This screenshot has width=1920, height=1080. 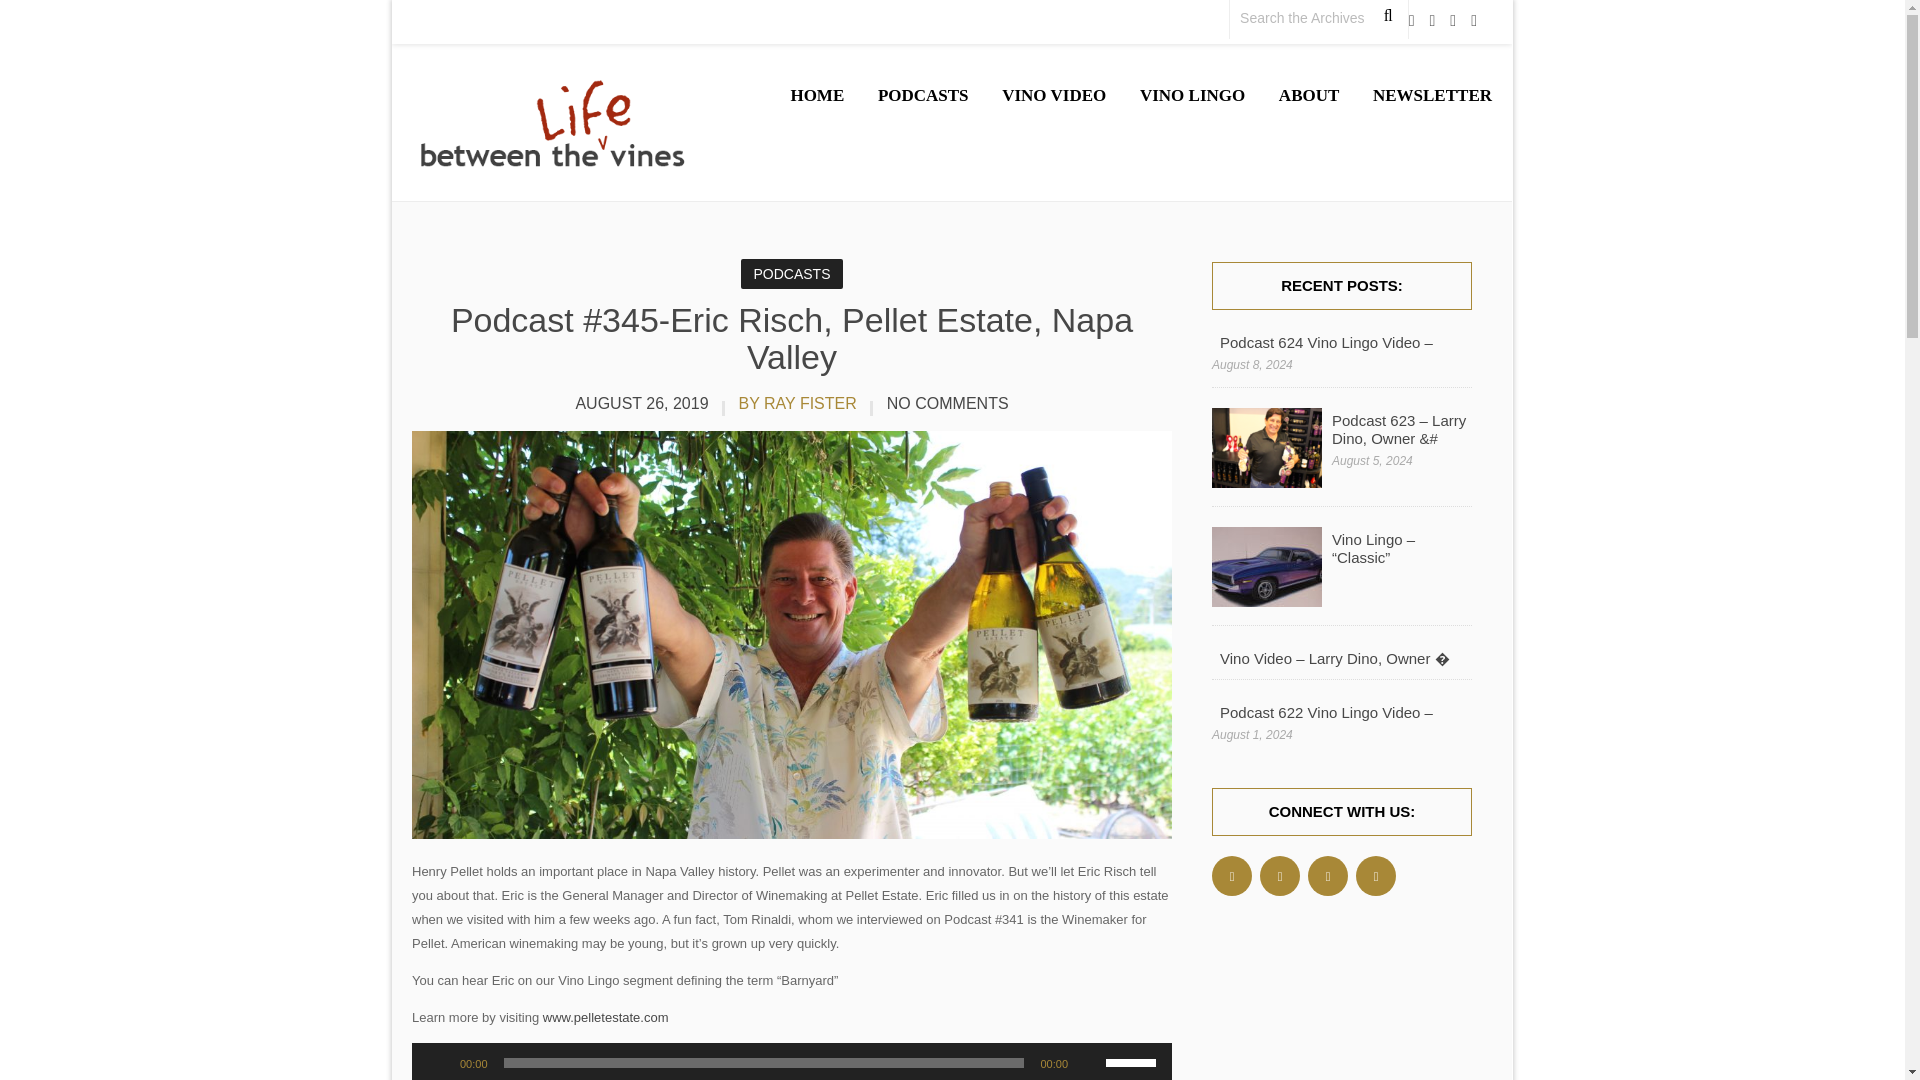 What do you see at coordinates (797, 403) in the screenshot?
I see `BY RAY FISTER` at bounding box center [797, 403].